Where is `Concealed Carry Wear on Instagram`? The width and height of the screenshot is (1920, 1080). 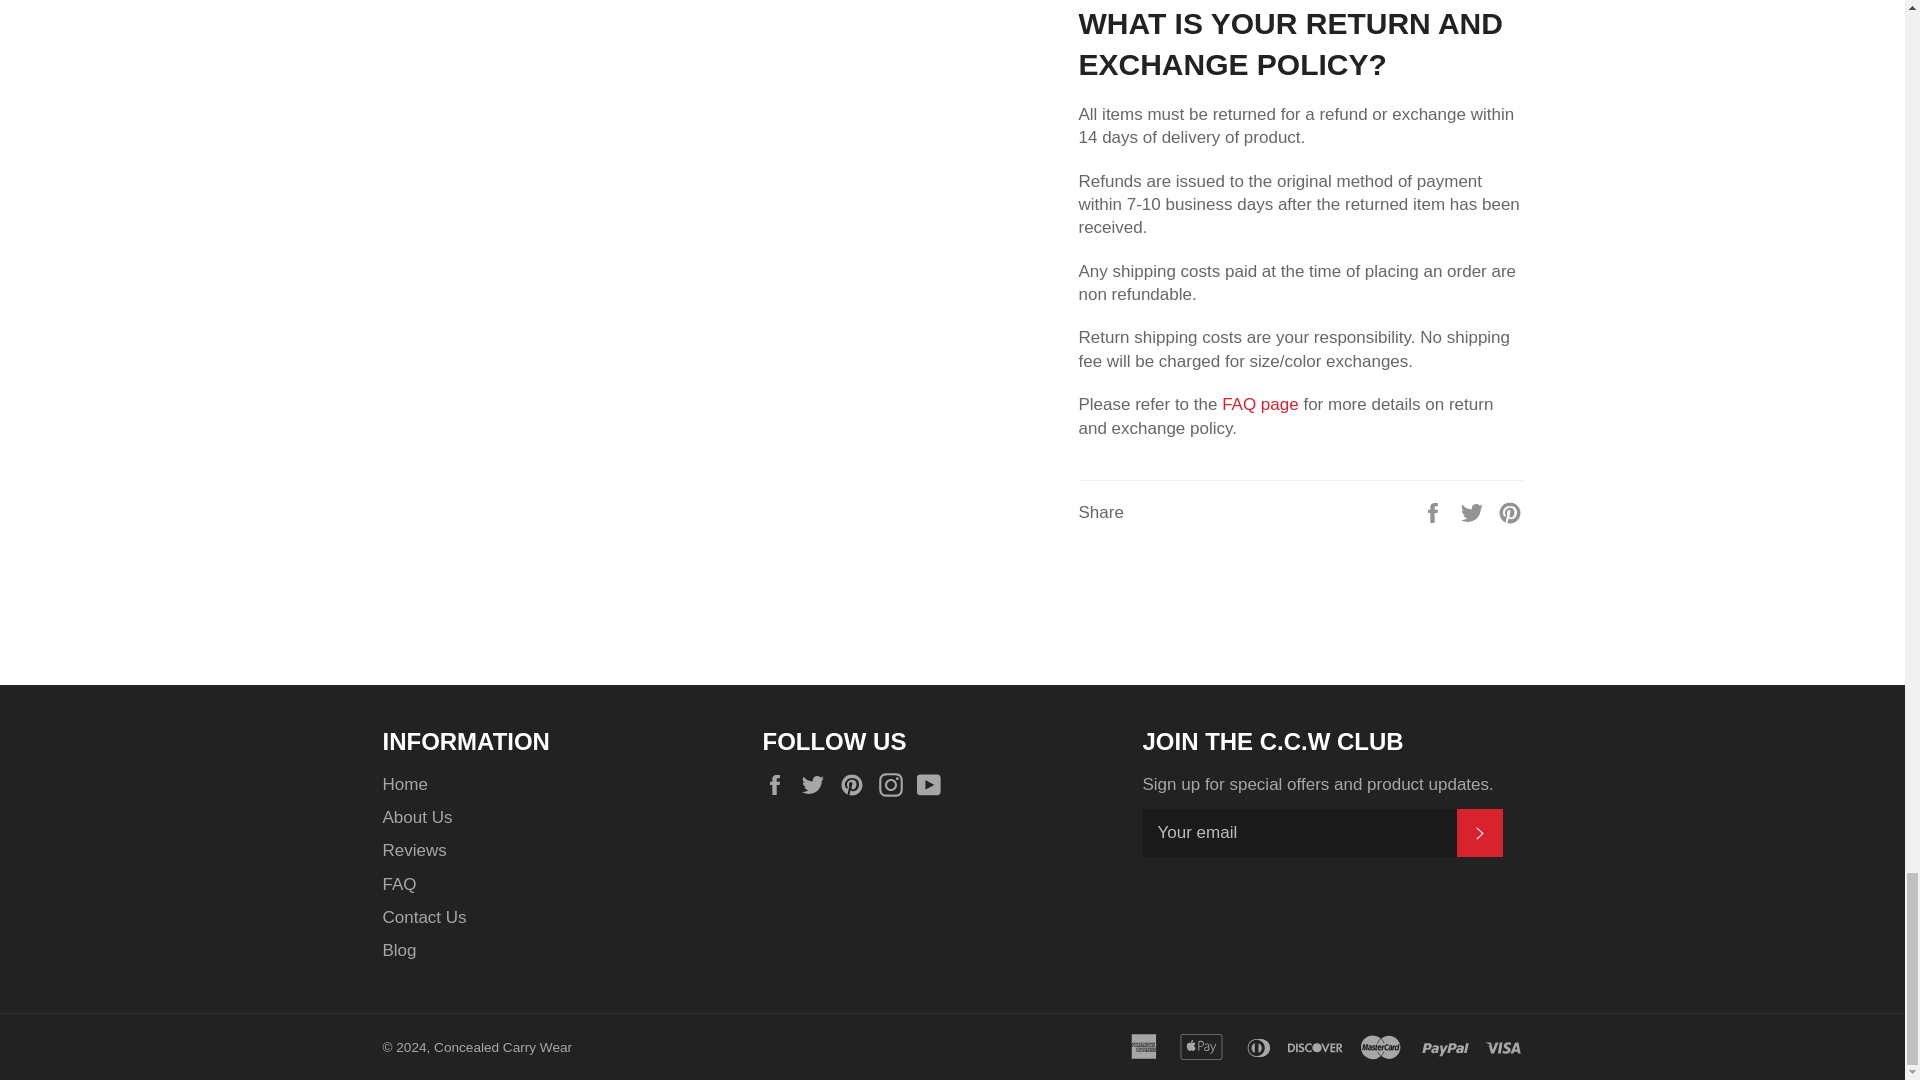 Concealed Carry Wear on Instagram is located at coordinates (896, 784).